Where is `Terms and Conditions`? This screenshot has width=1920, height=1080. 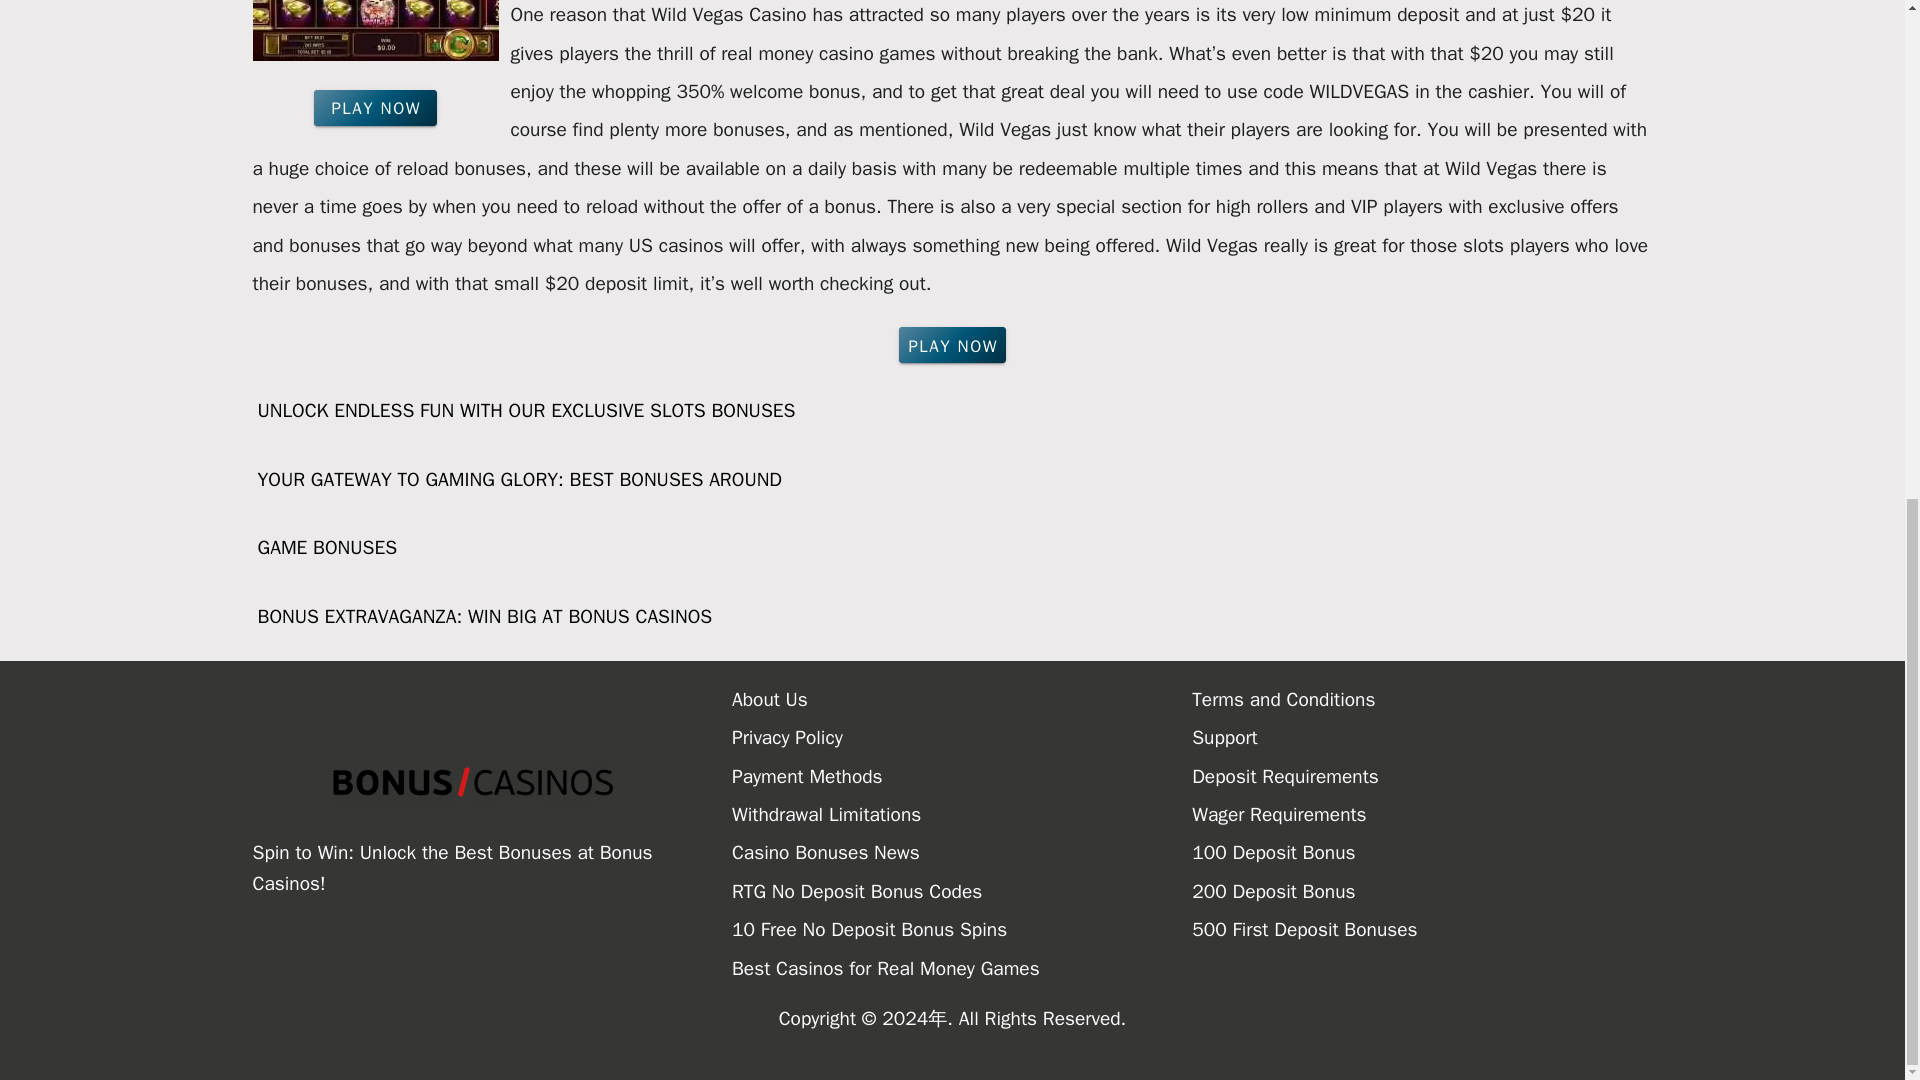 Terms and Conditions is located at coordinates (1422, 700).